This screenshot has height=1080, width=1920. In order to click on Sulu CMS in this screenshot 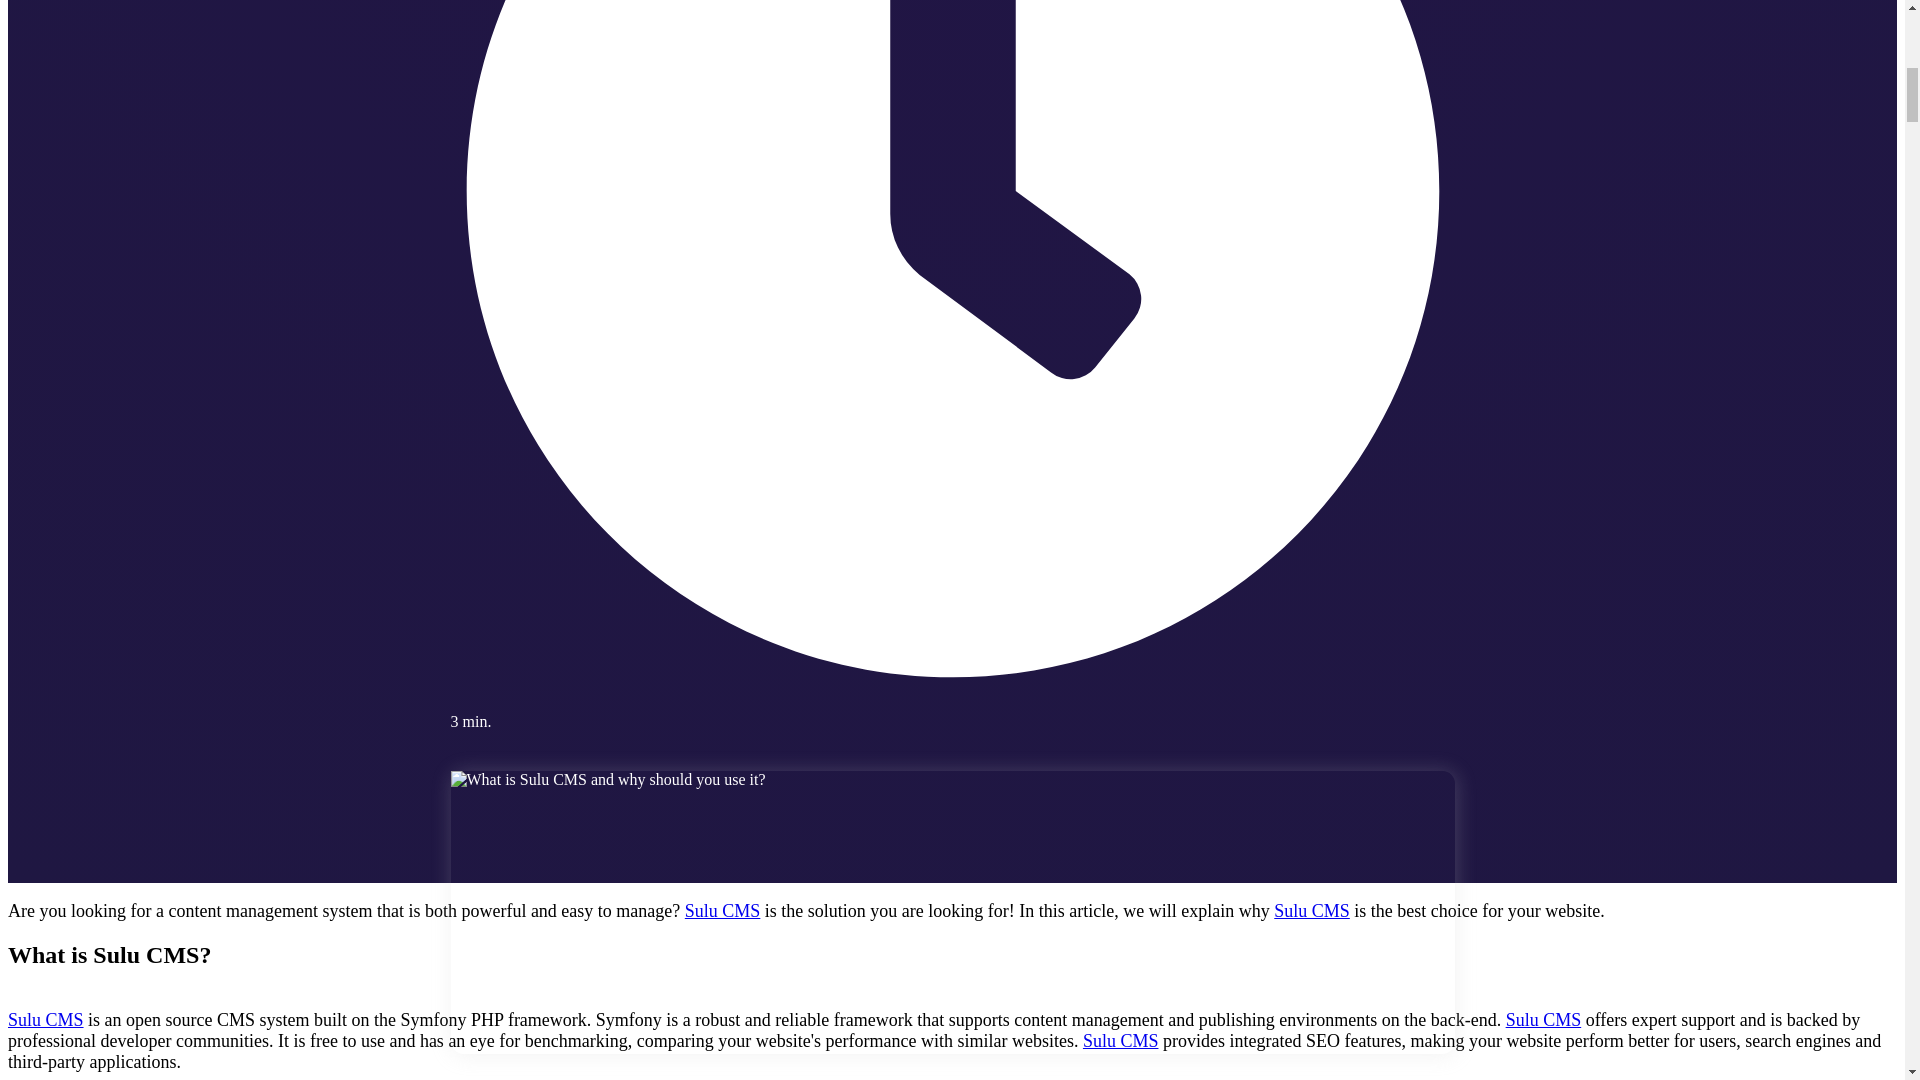, I will do `click(1312, 910)`.